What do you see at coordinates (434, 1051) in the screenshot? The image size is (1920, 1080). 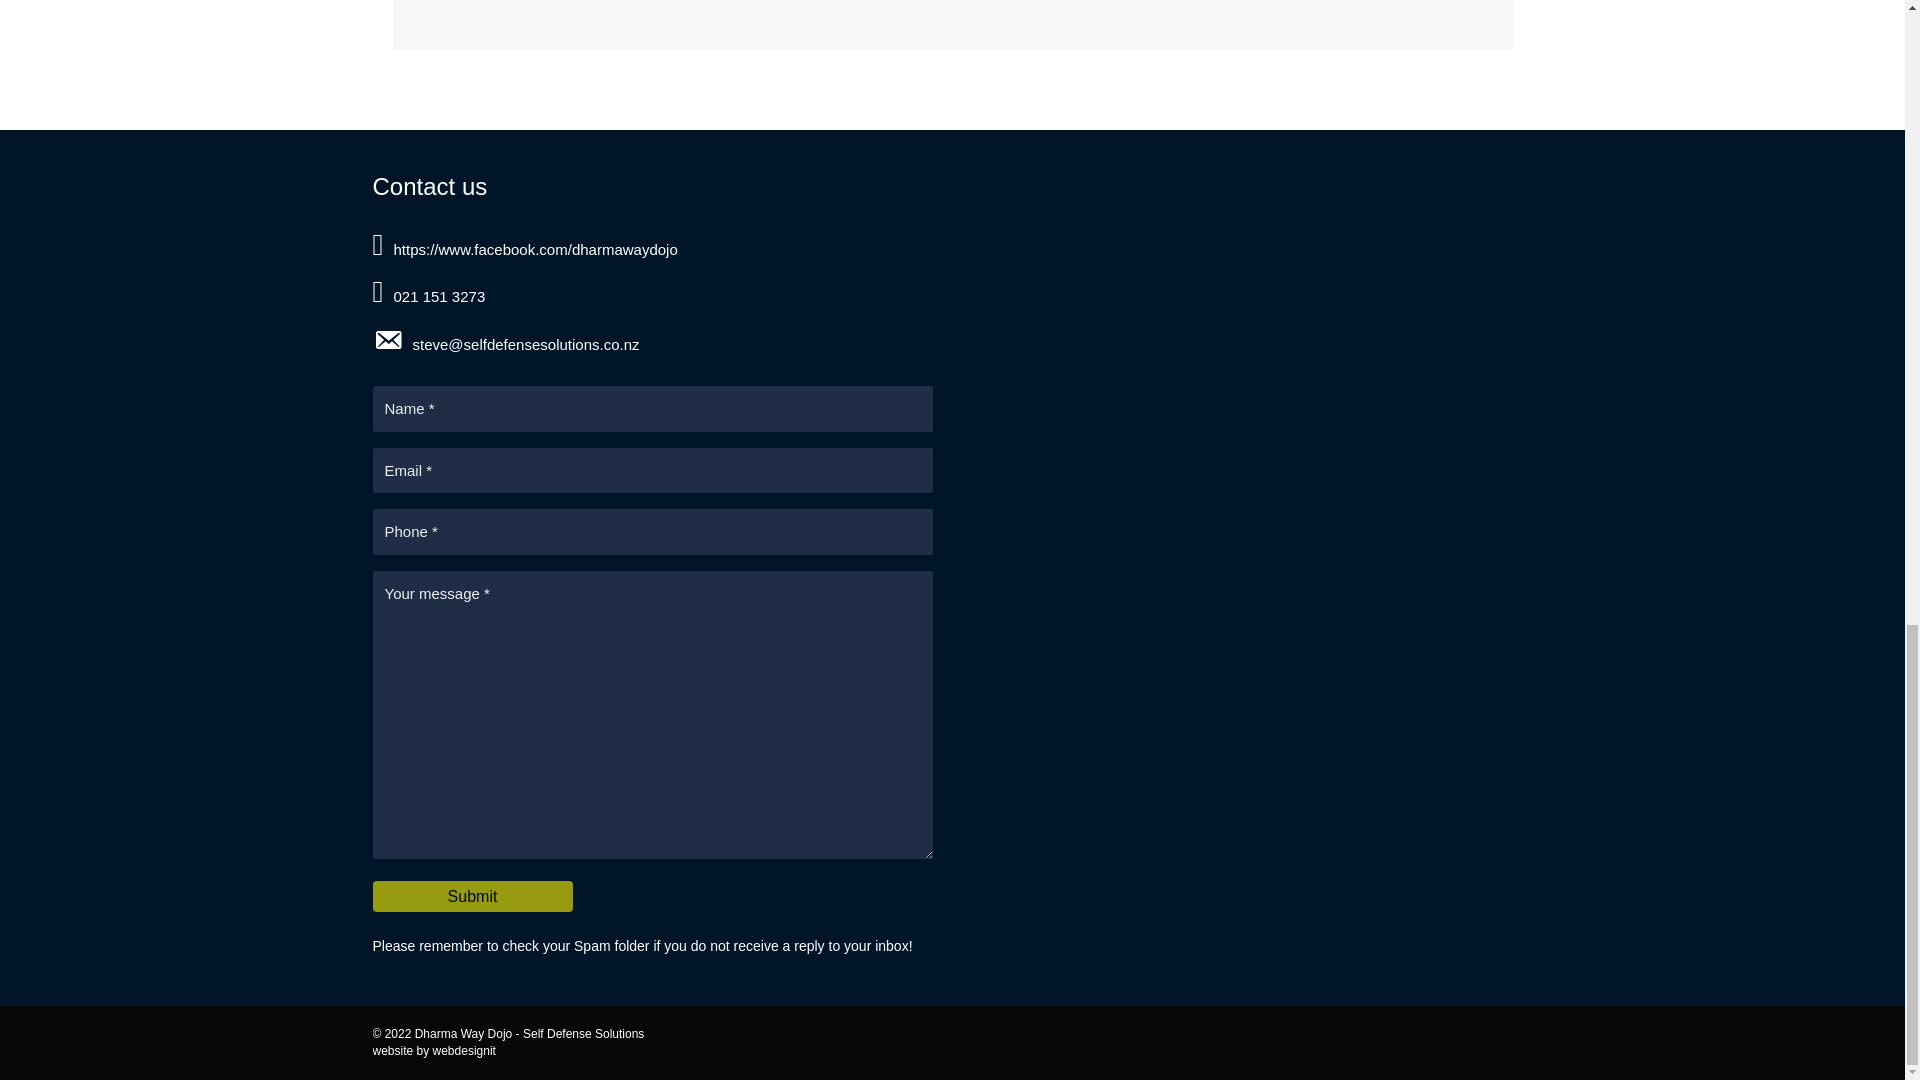 I see `website by webdesignit` at bounding box center [434, 1051].